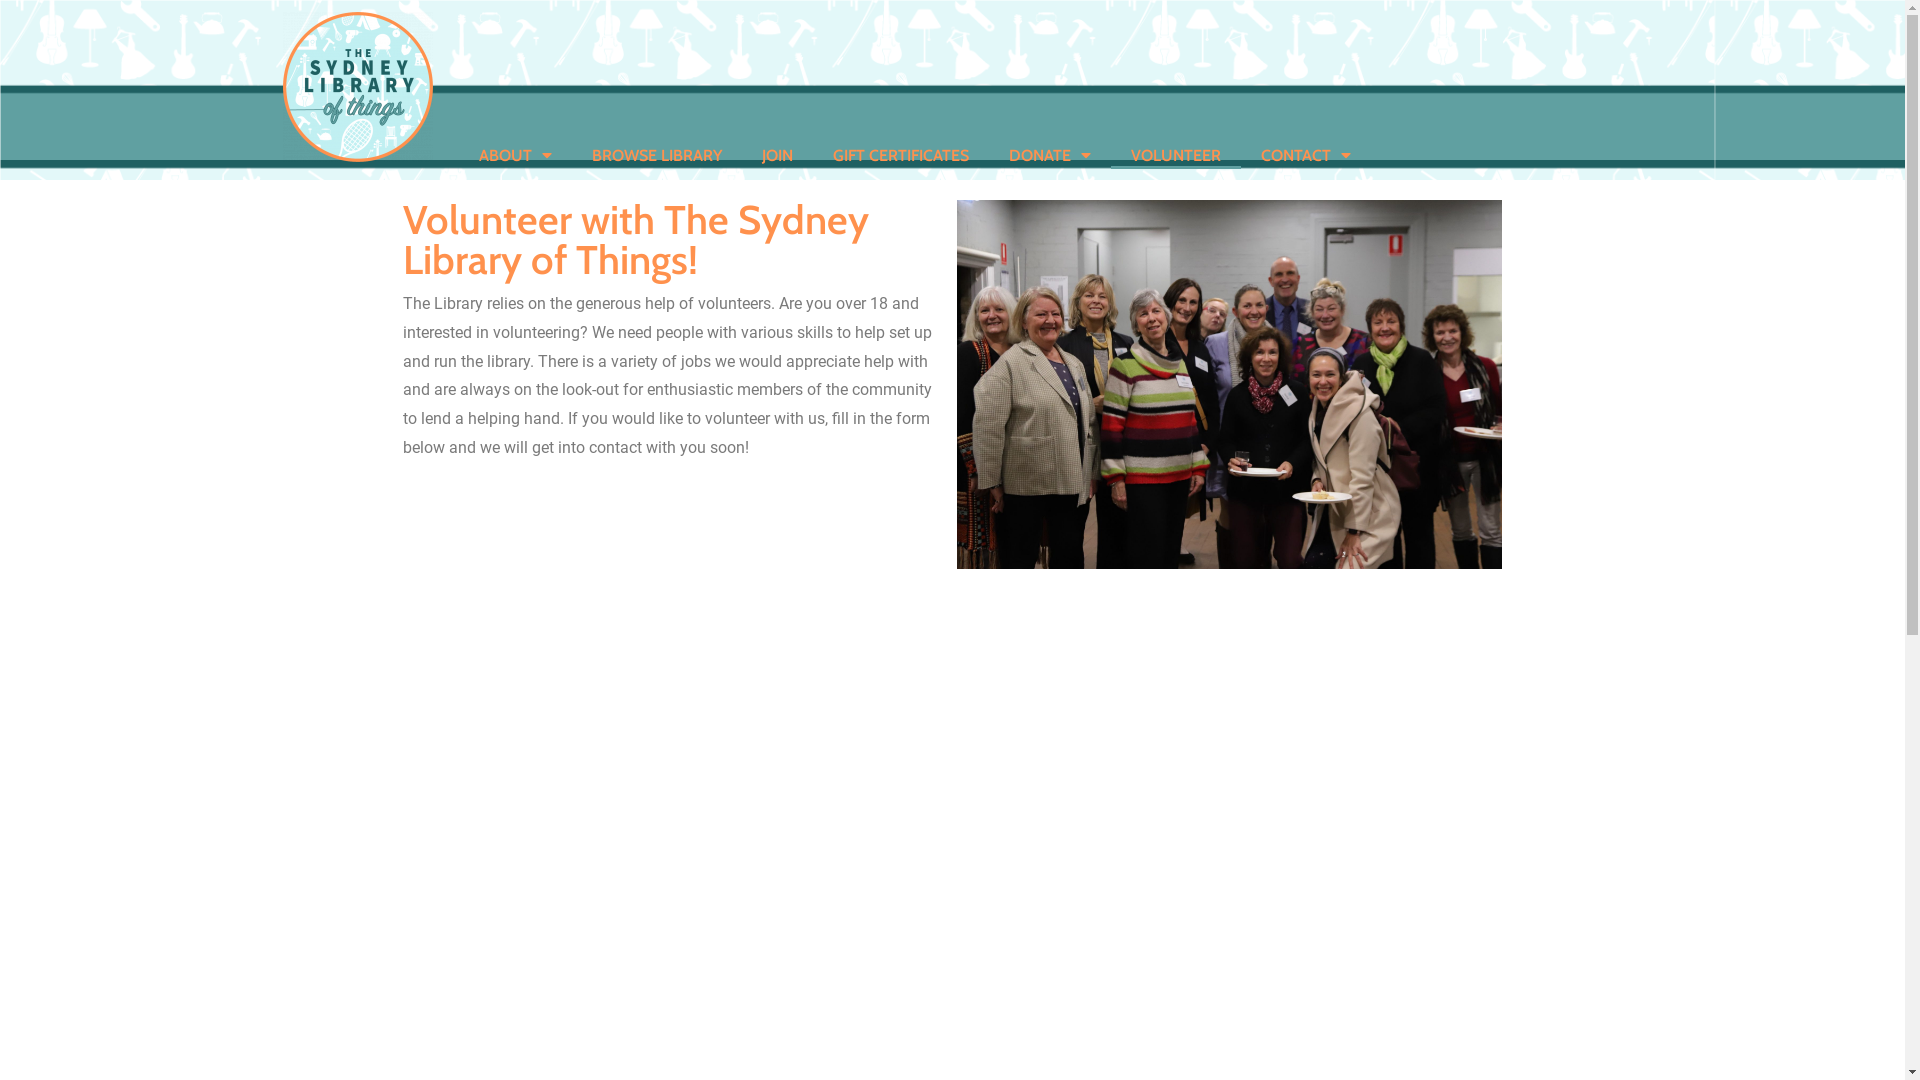 The height and width of the screenshot is (1080, 1920). I want to click on GIFT CERTIFICATES, so click(900, 155).